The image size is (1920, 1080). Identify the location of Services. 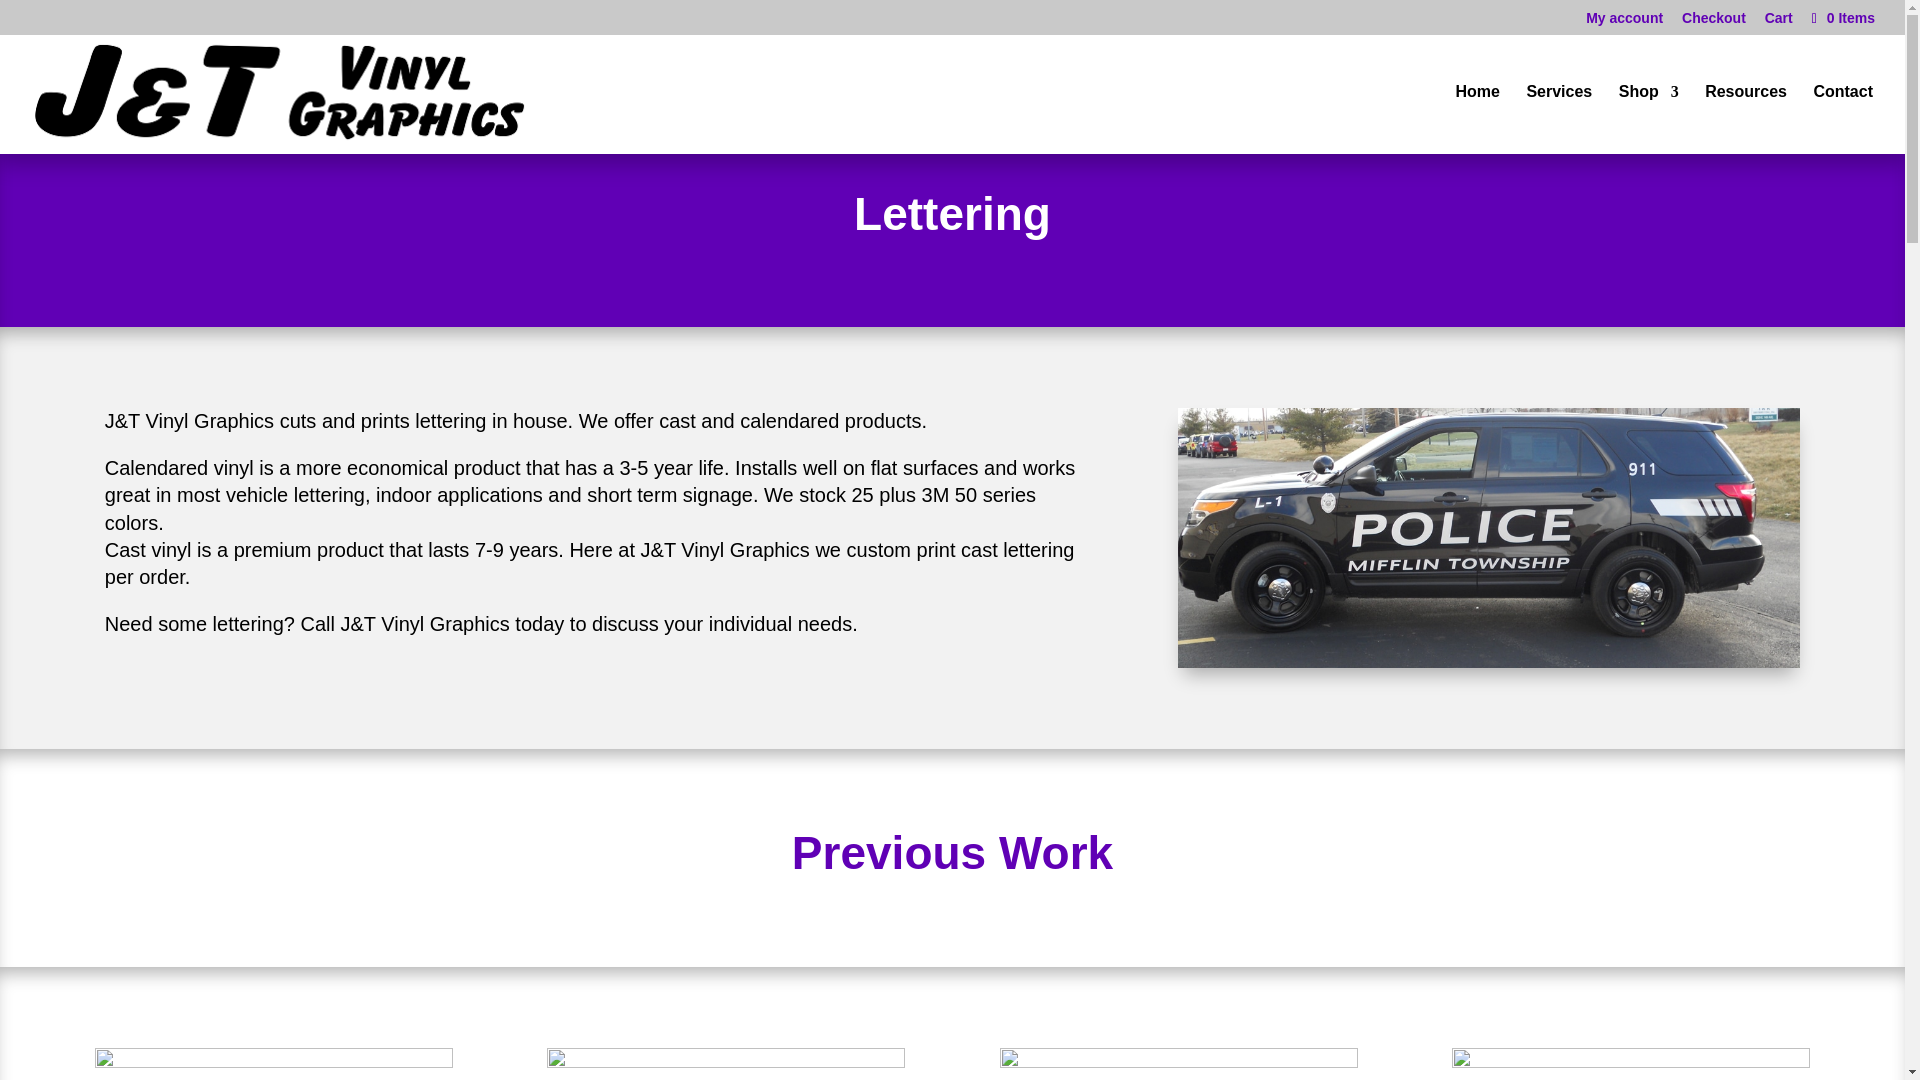
(1558, 120).